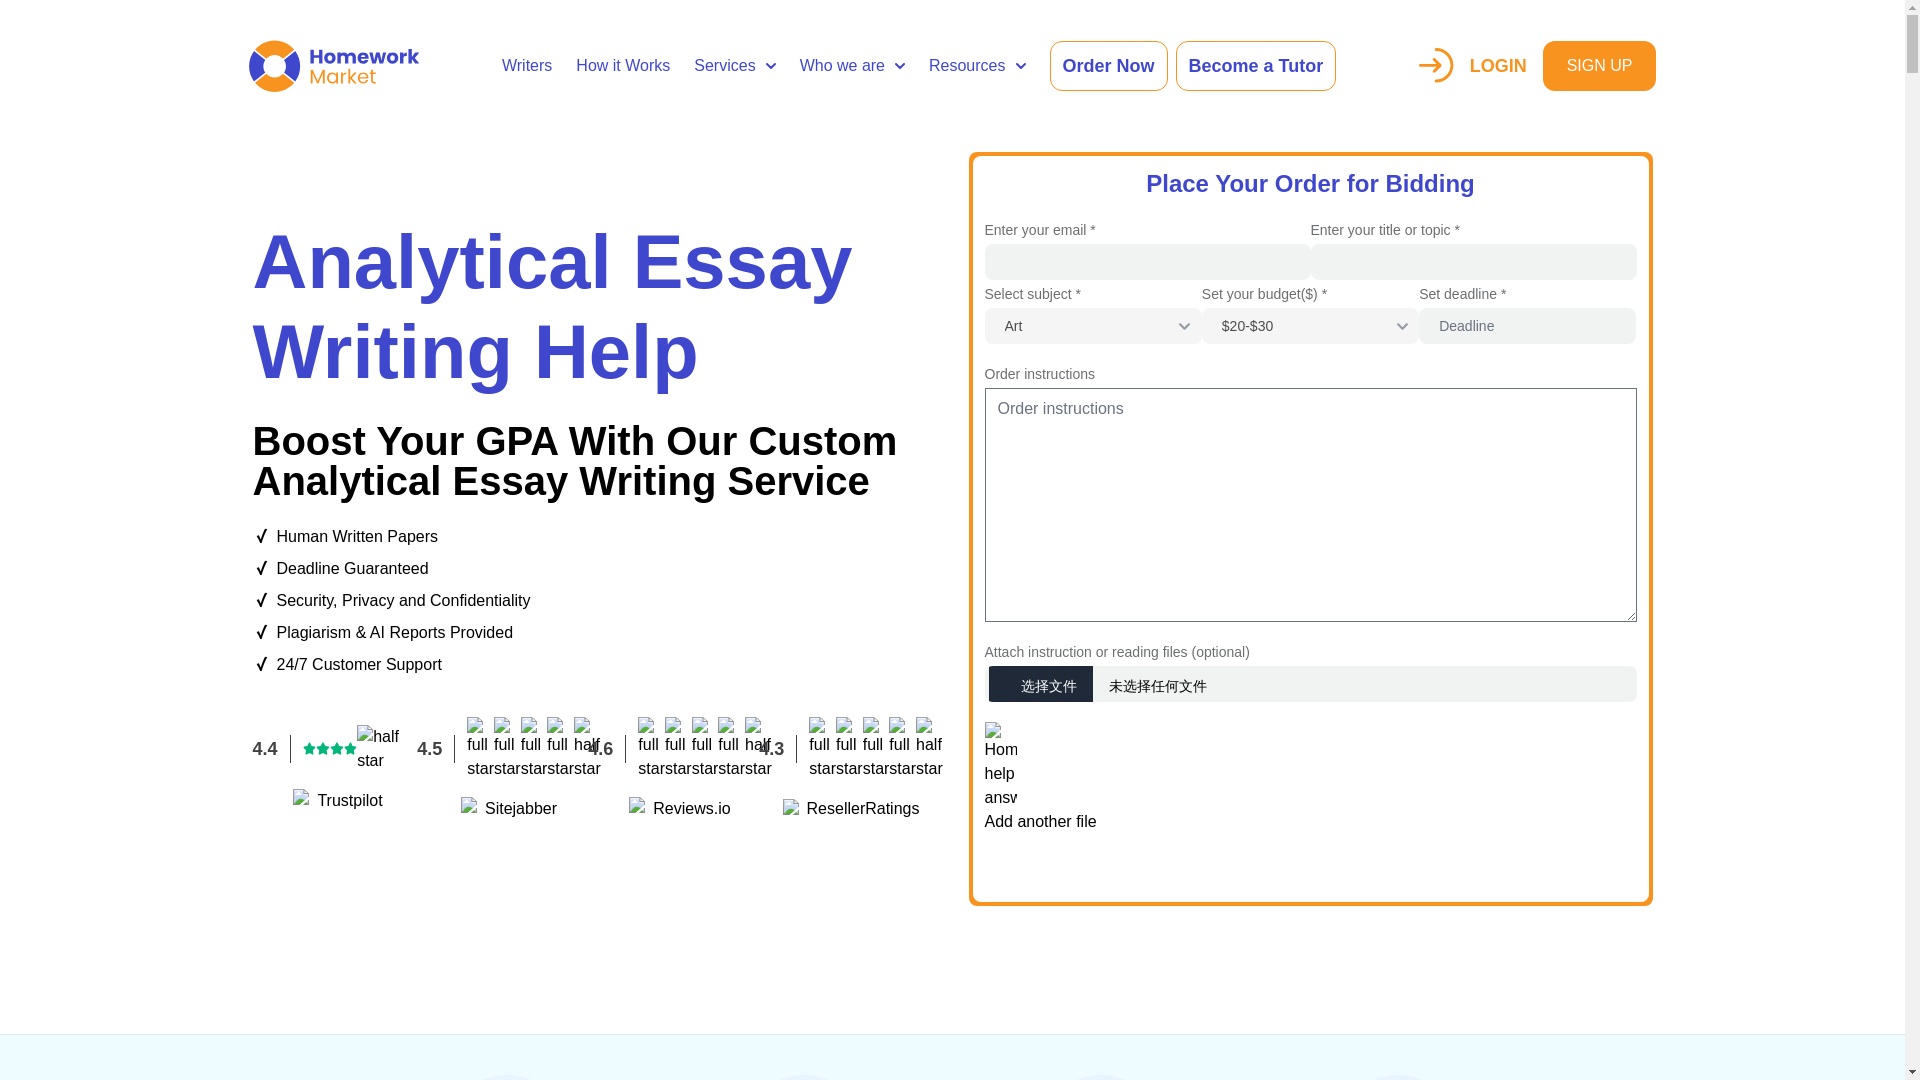 The height and width of the screenshot is (1080, 1920). I want to click on SIGN UP, so click(1600, 66).